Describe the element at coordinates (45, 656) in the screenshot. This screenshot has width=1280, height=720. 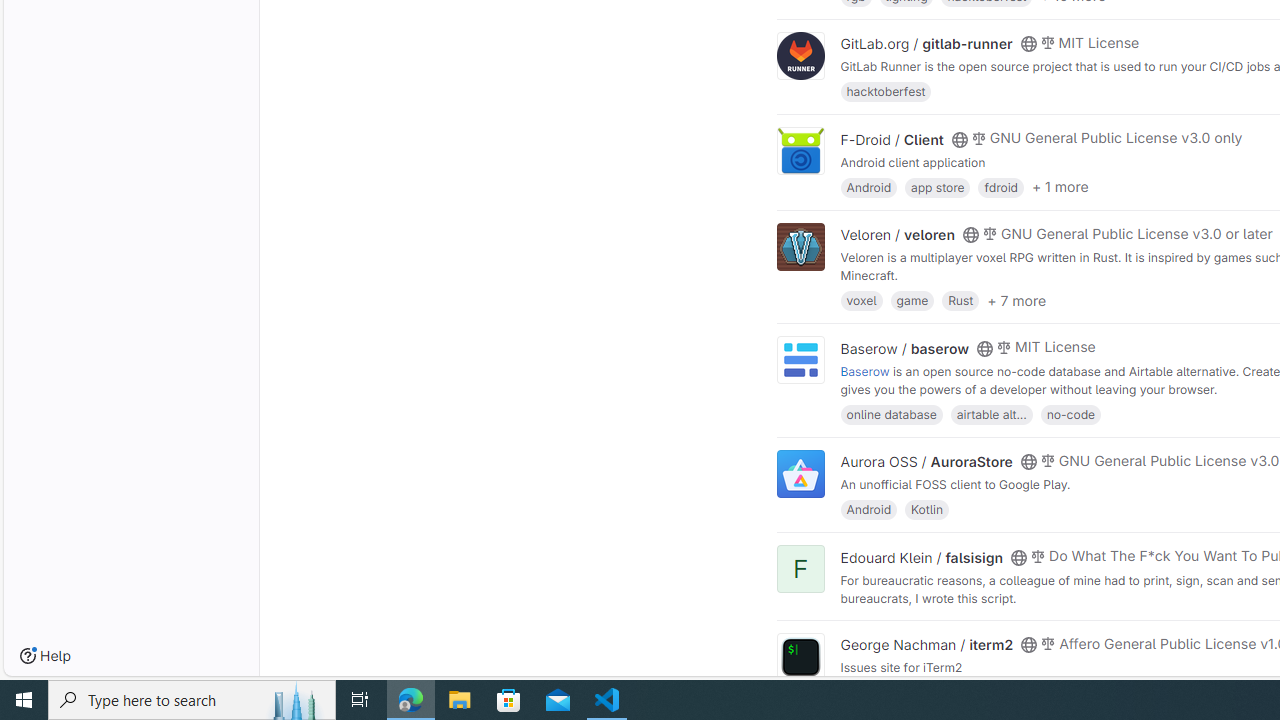
I see `Help` at that location.